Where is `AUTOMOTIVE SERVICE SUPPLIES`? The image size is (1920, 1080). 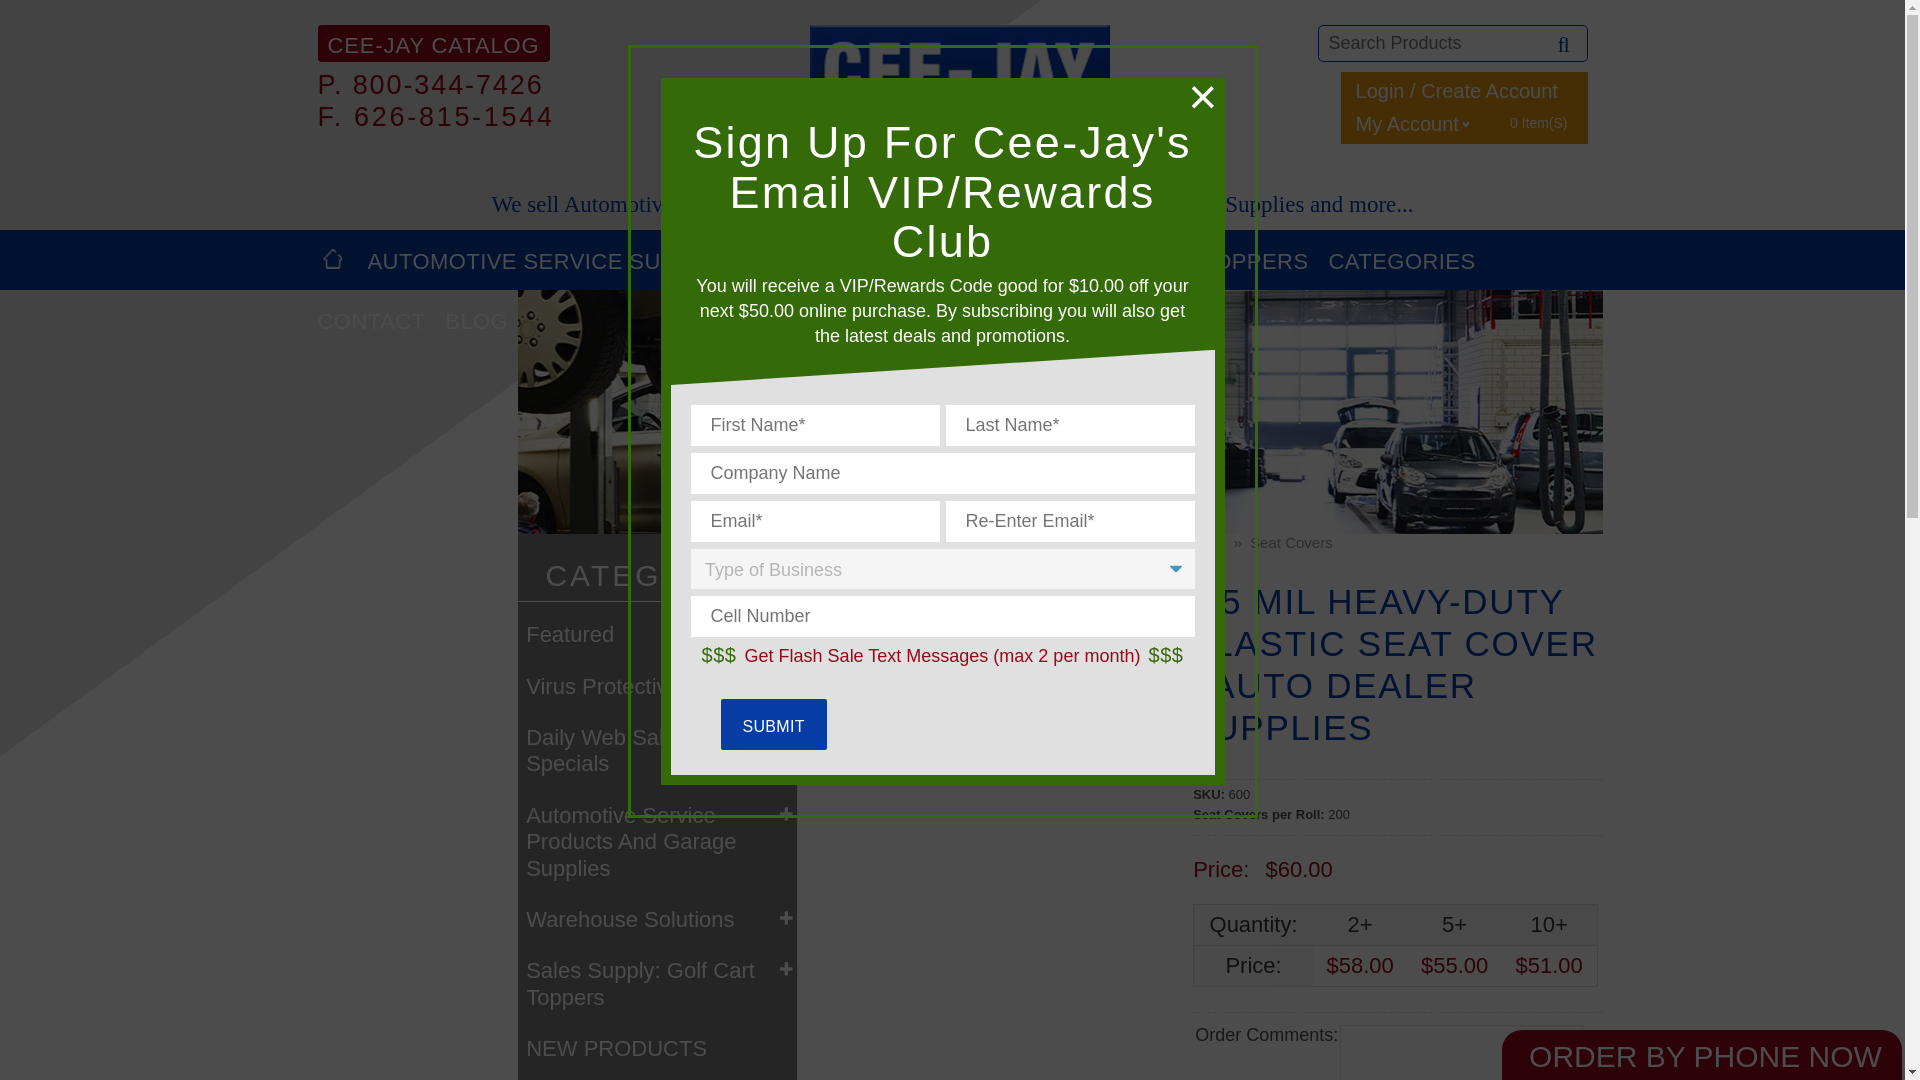 AUTOMOTIVE SERVICE SUPPLIES is located at coordinates (554, 260).